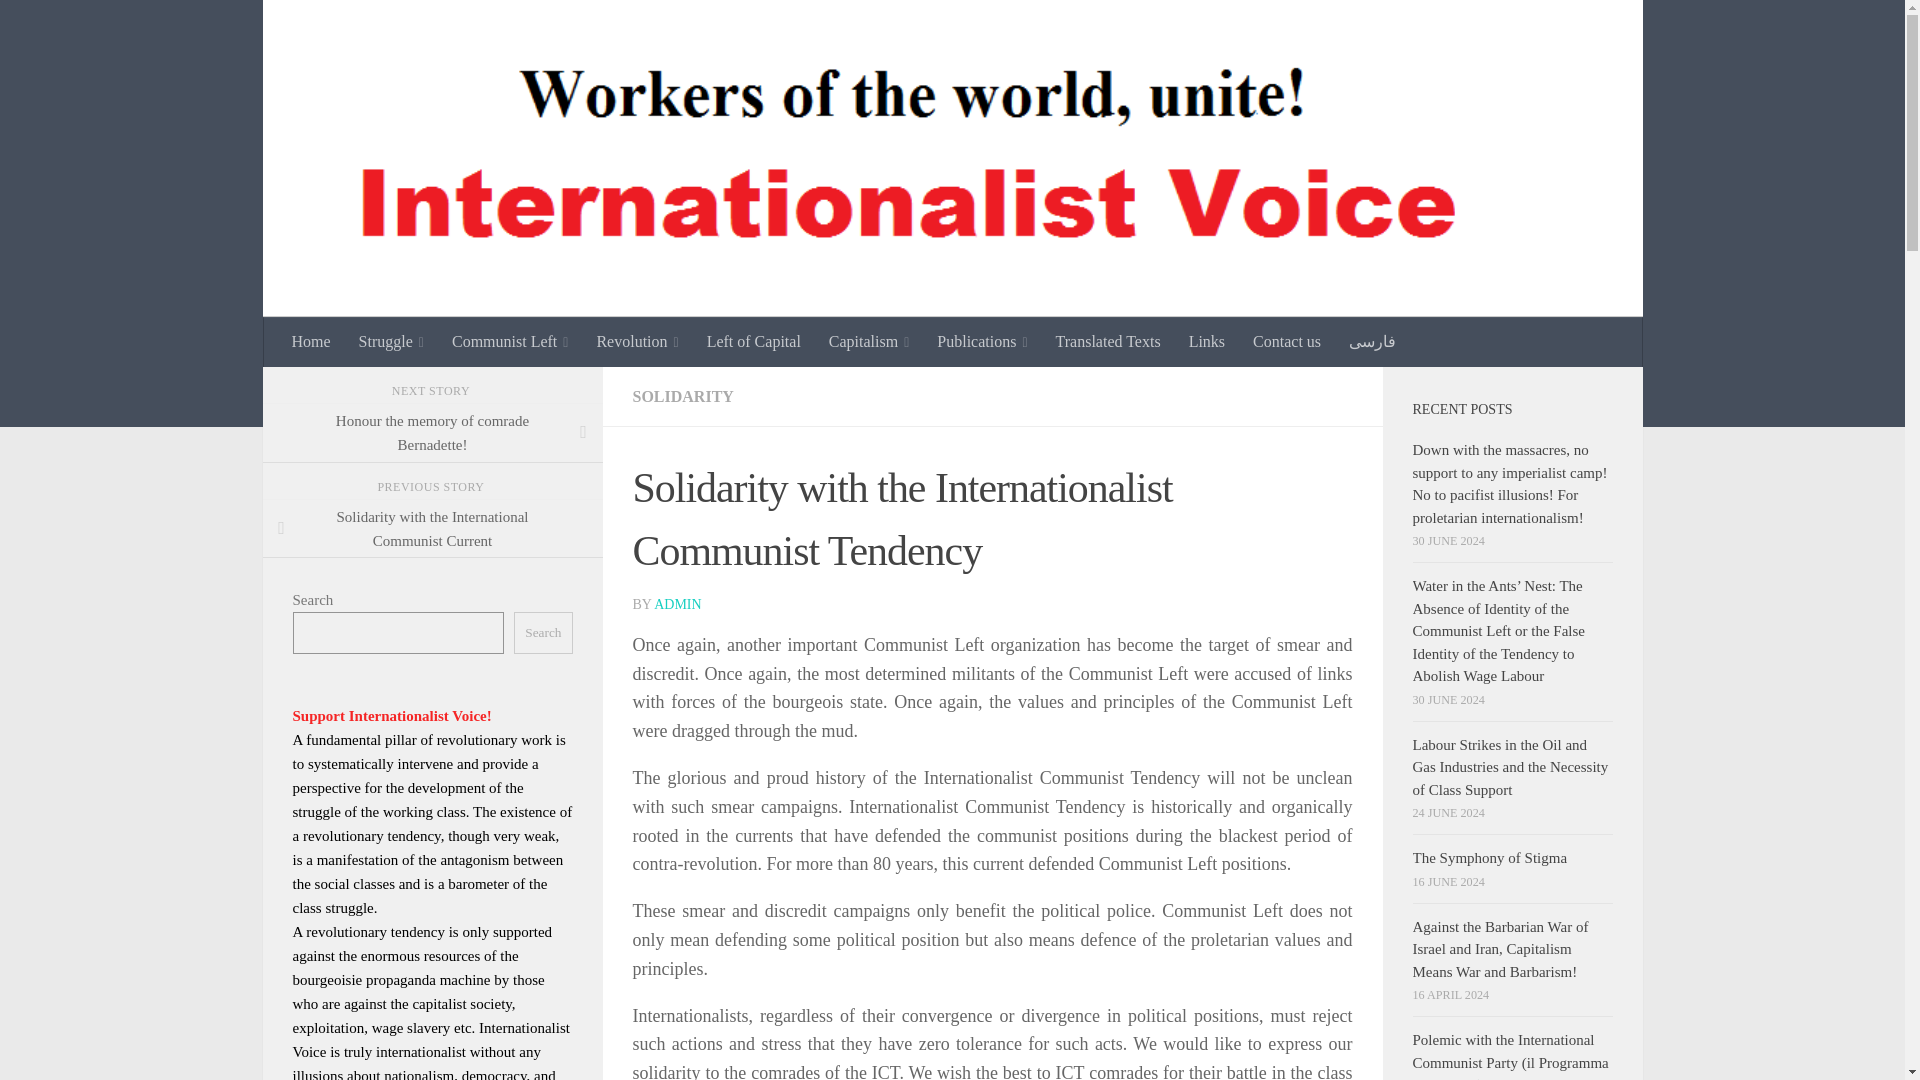 This screenshot has width=1920, height=1080. I want to click on Home, so click(312, 342).